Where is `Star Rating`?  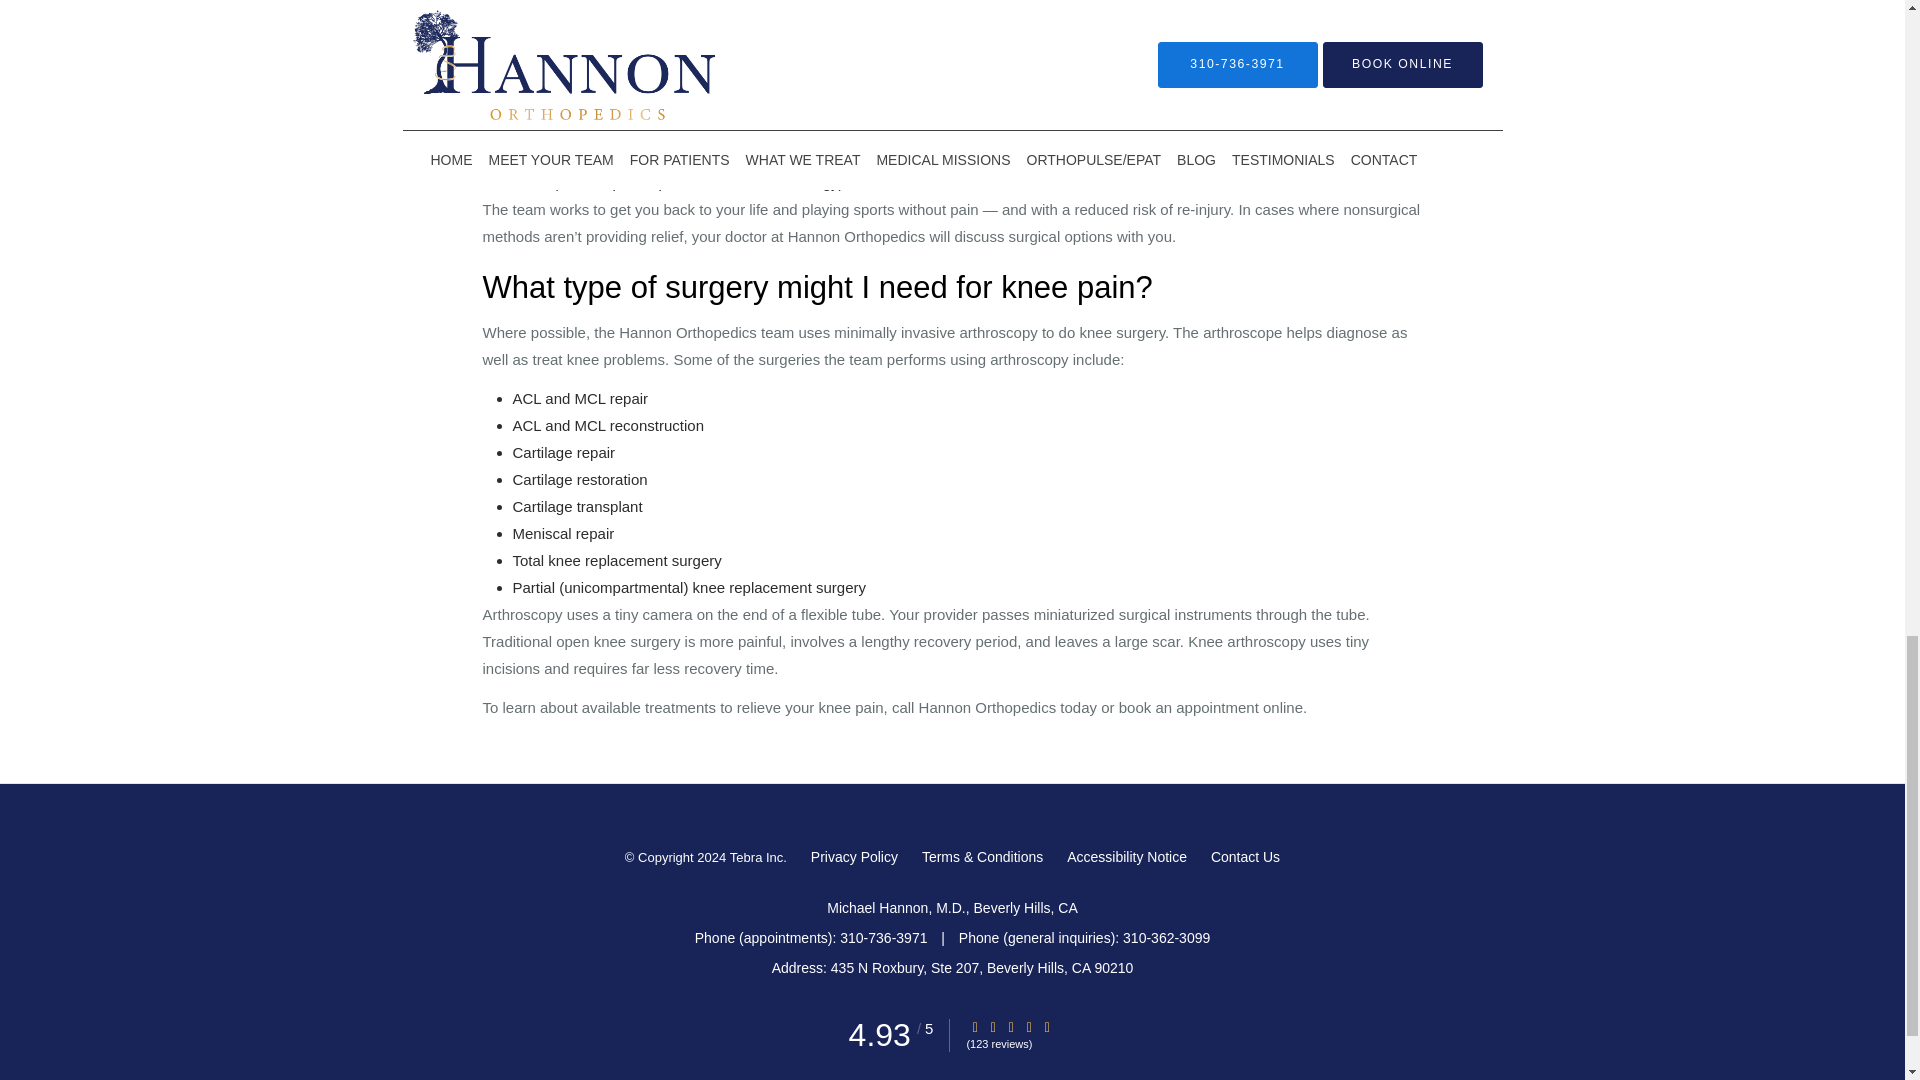
Star Rating is located at coordinates (974, 1026).